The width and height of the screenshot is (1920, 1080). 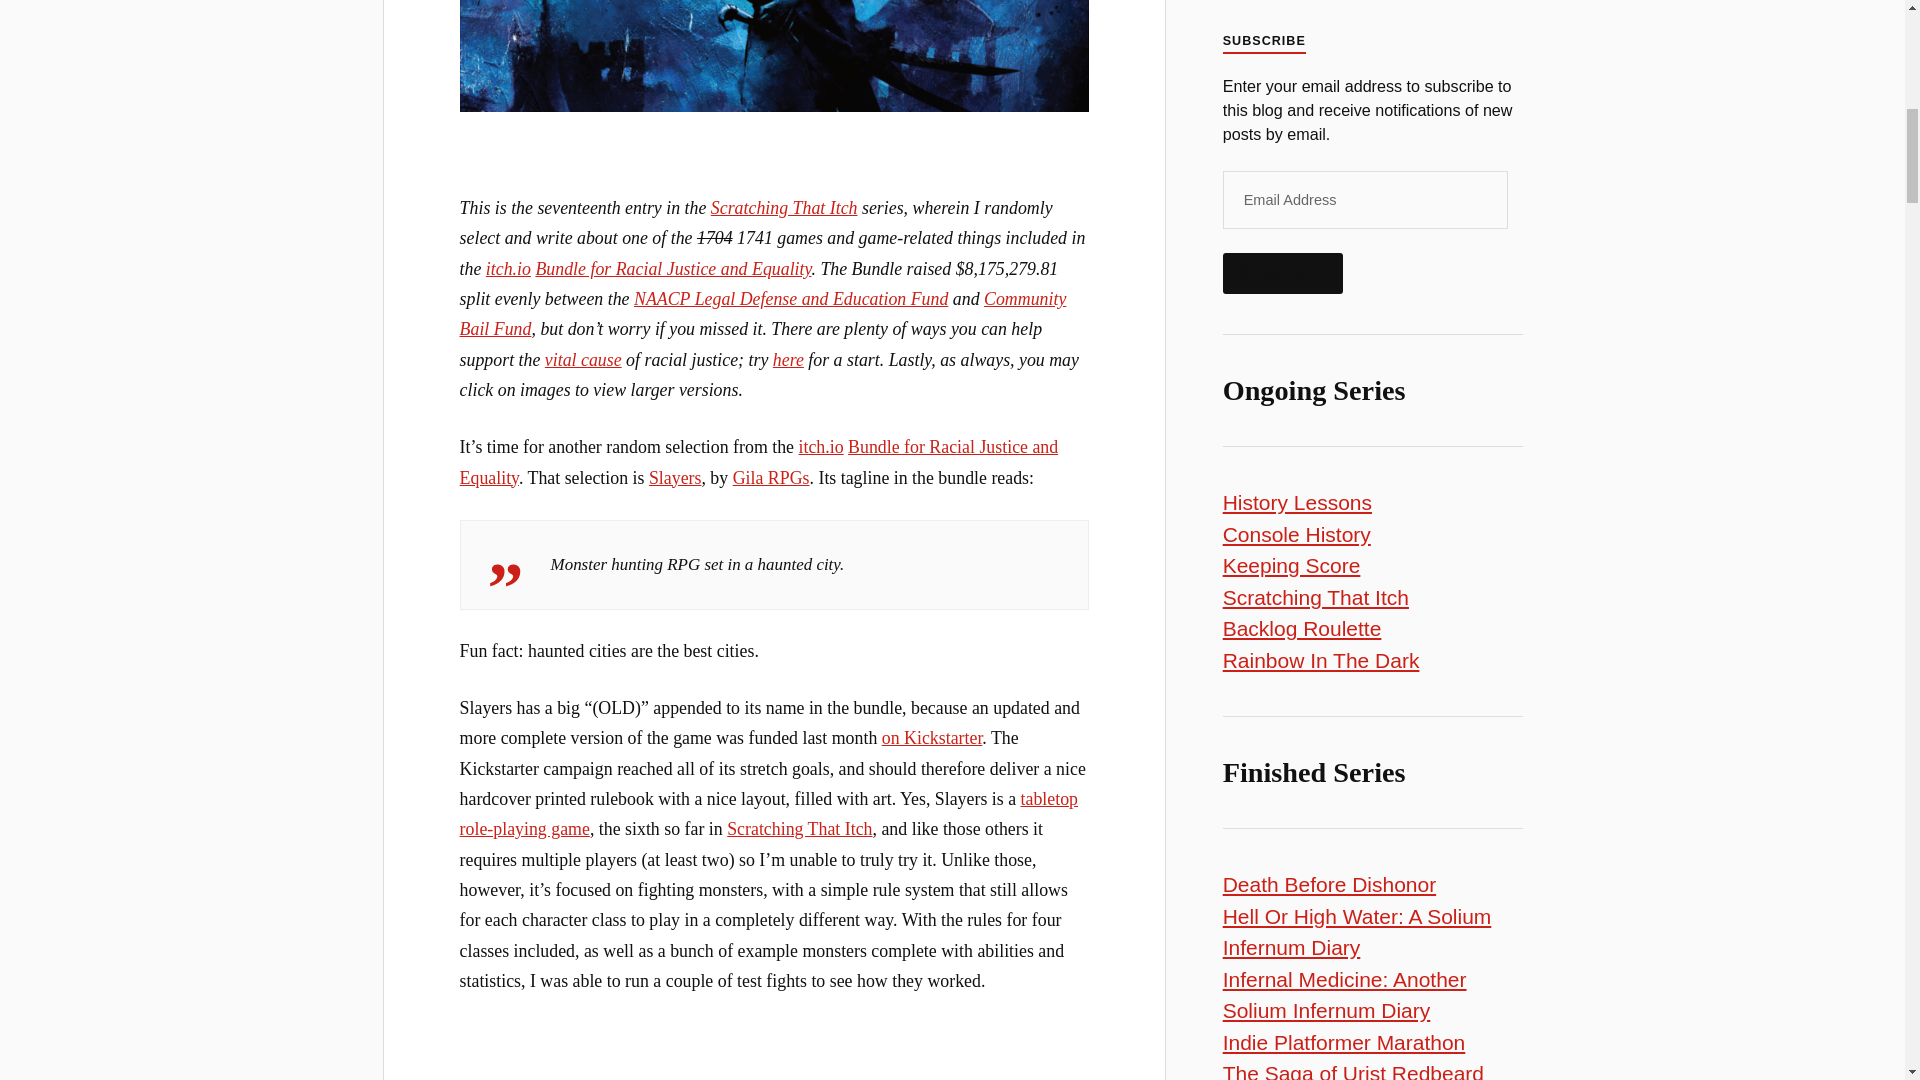 I want to click on Slayers, so click(x=675, y=478).